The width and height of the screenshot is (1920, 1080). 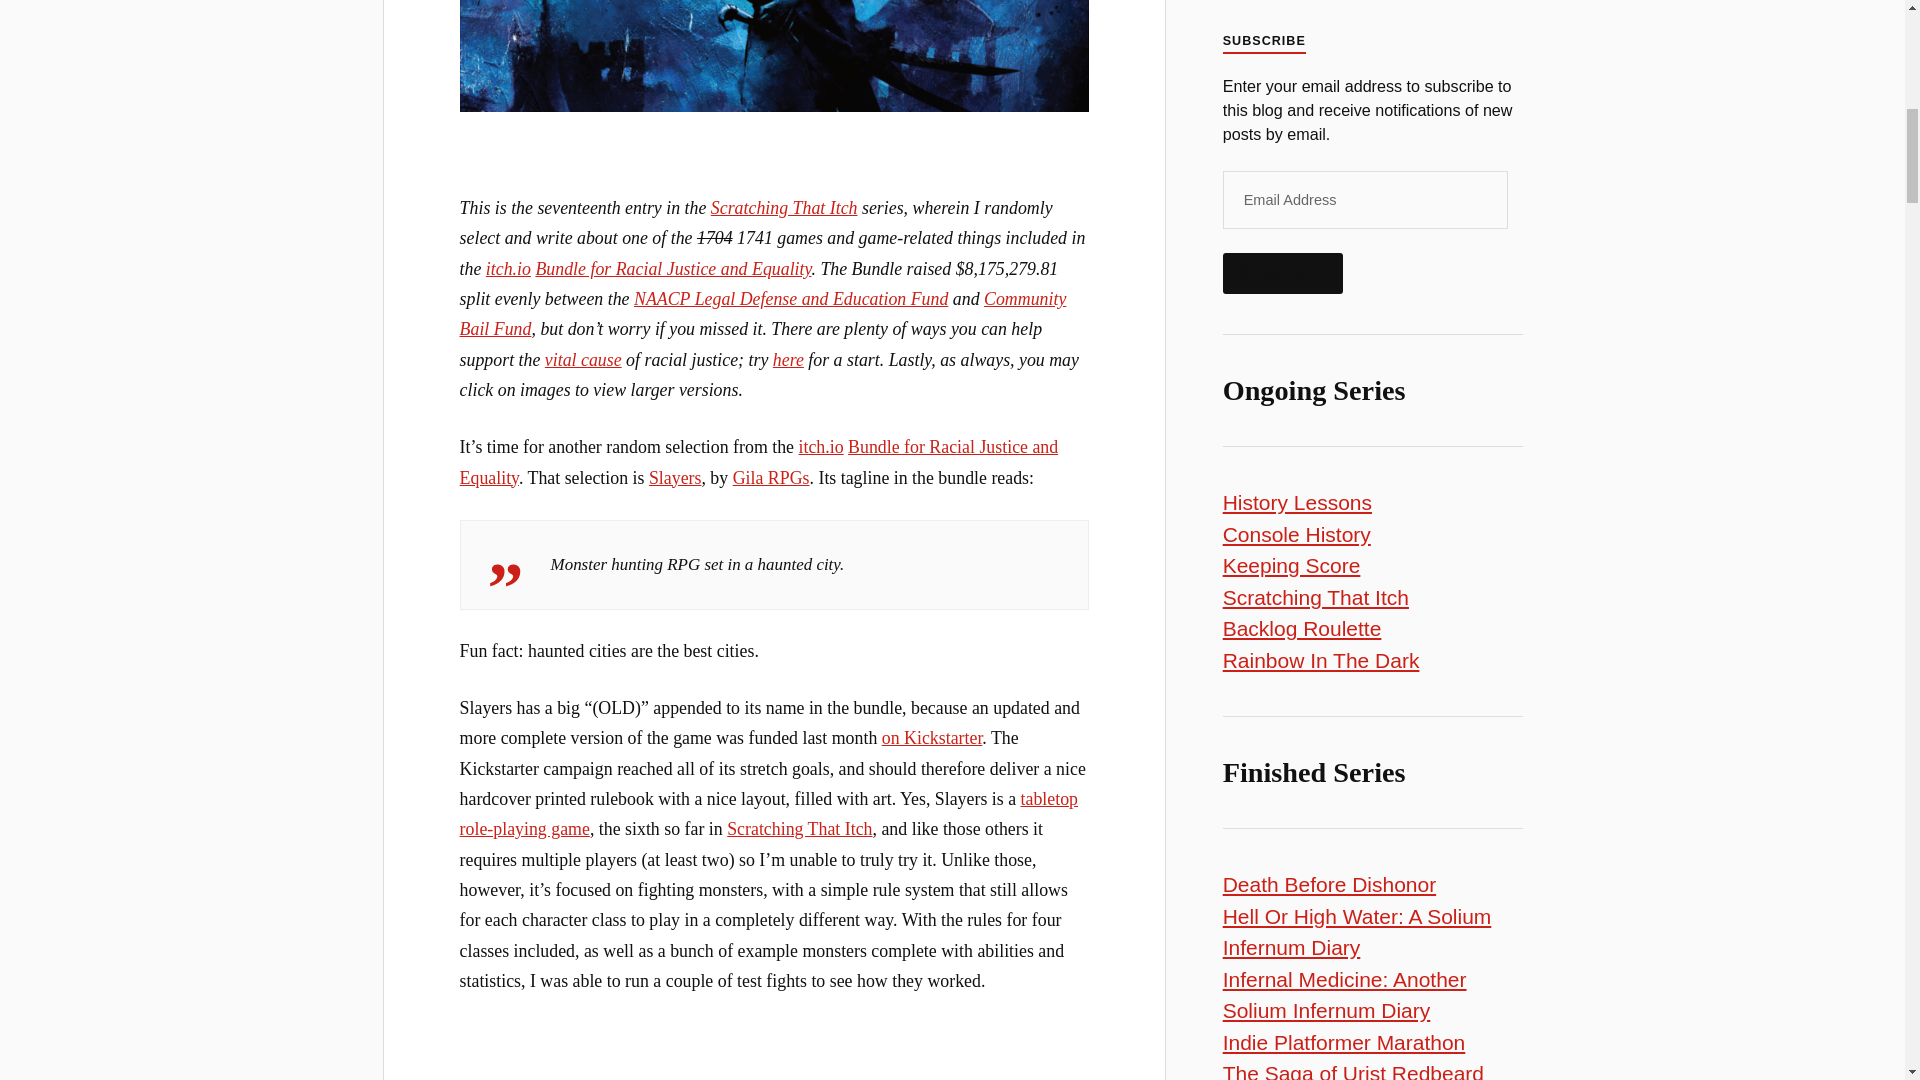 I want to click on Slayers, so click(x=675, y=478).